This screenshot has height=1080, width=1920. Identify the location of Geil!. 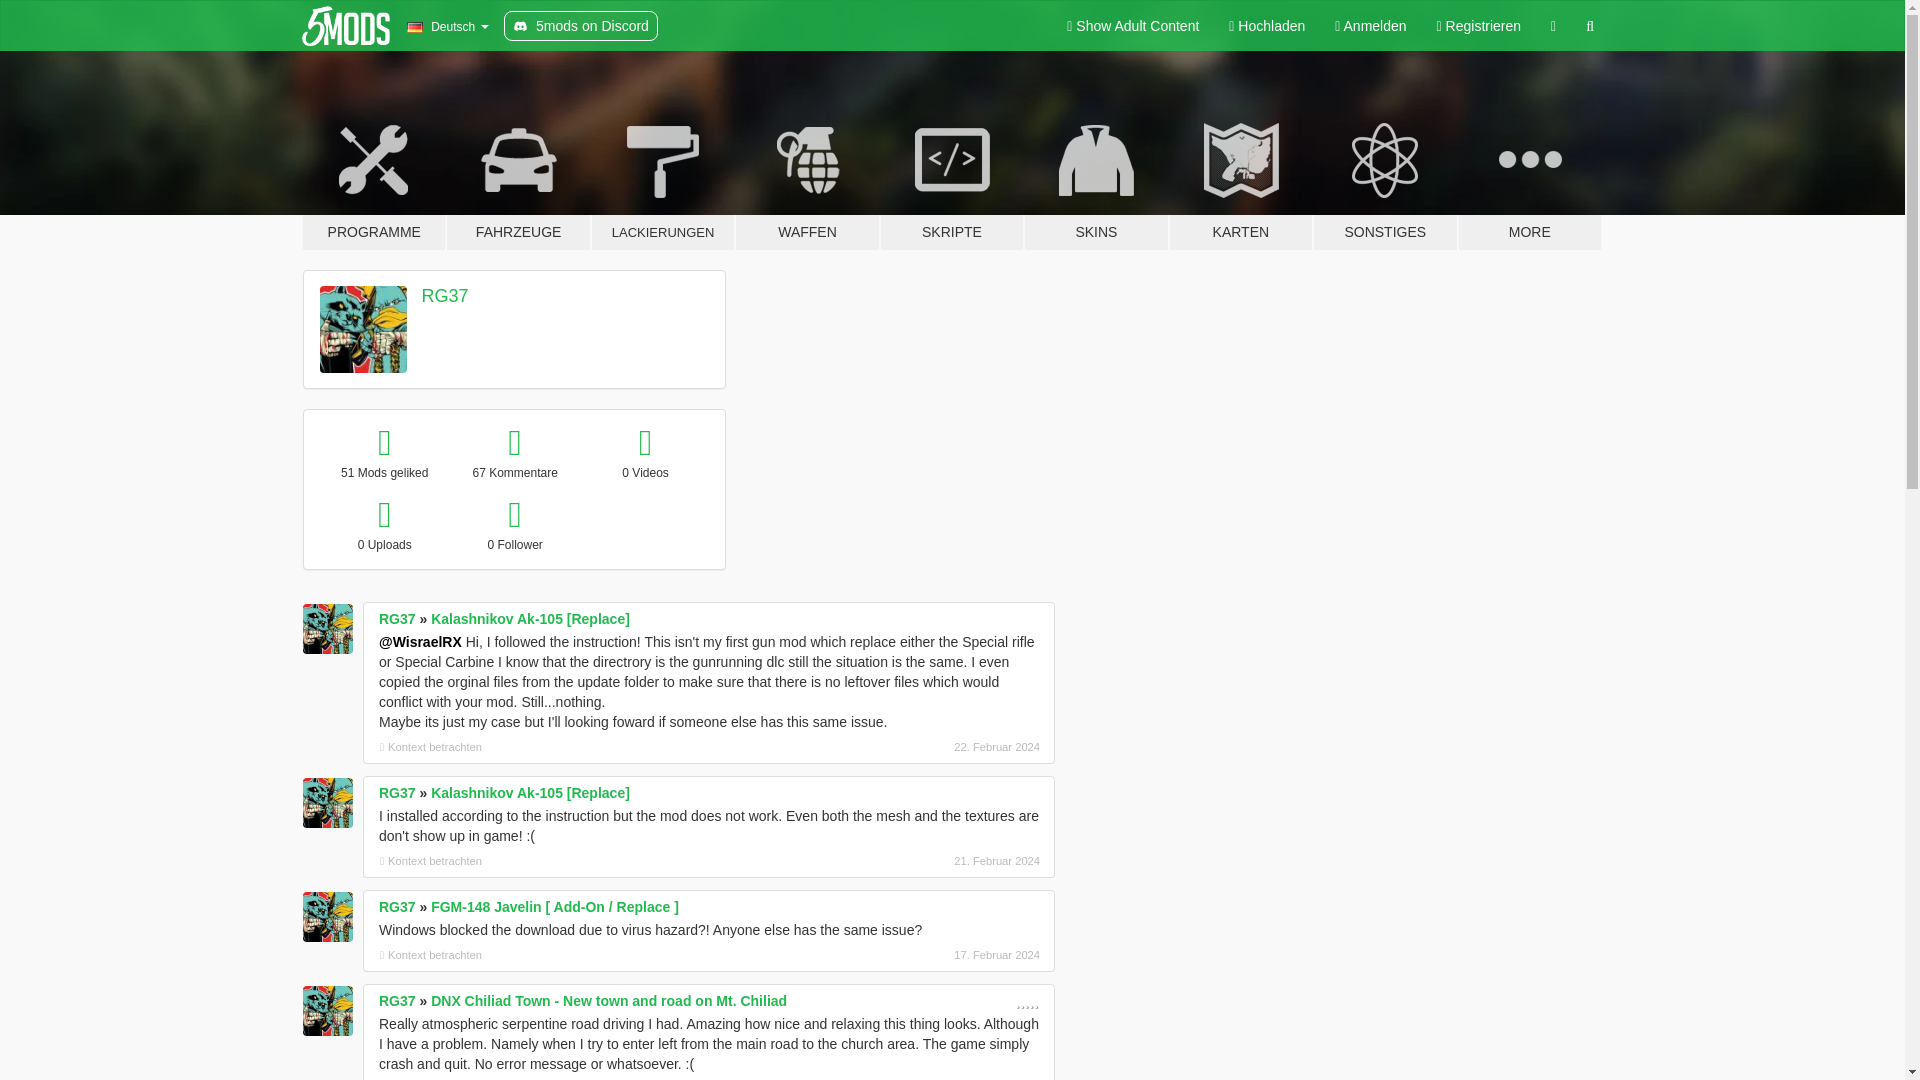
(1018, 1001).